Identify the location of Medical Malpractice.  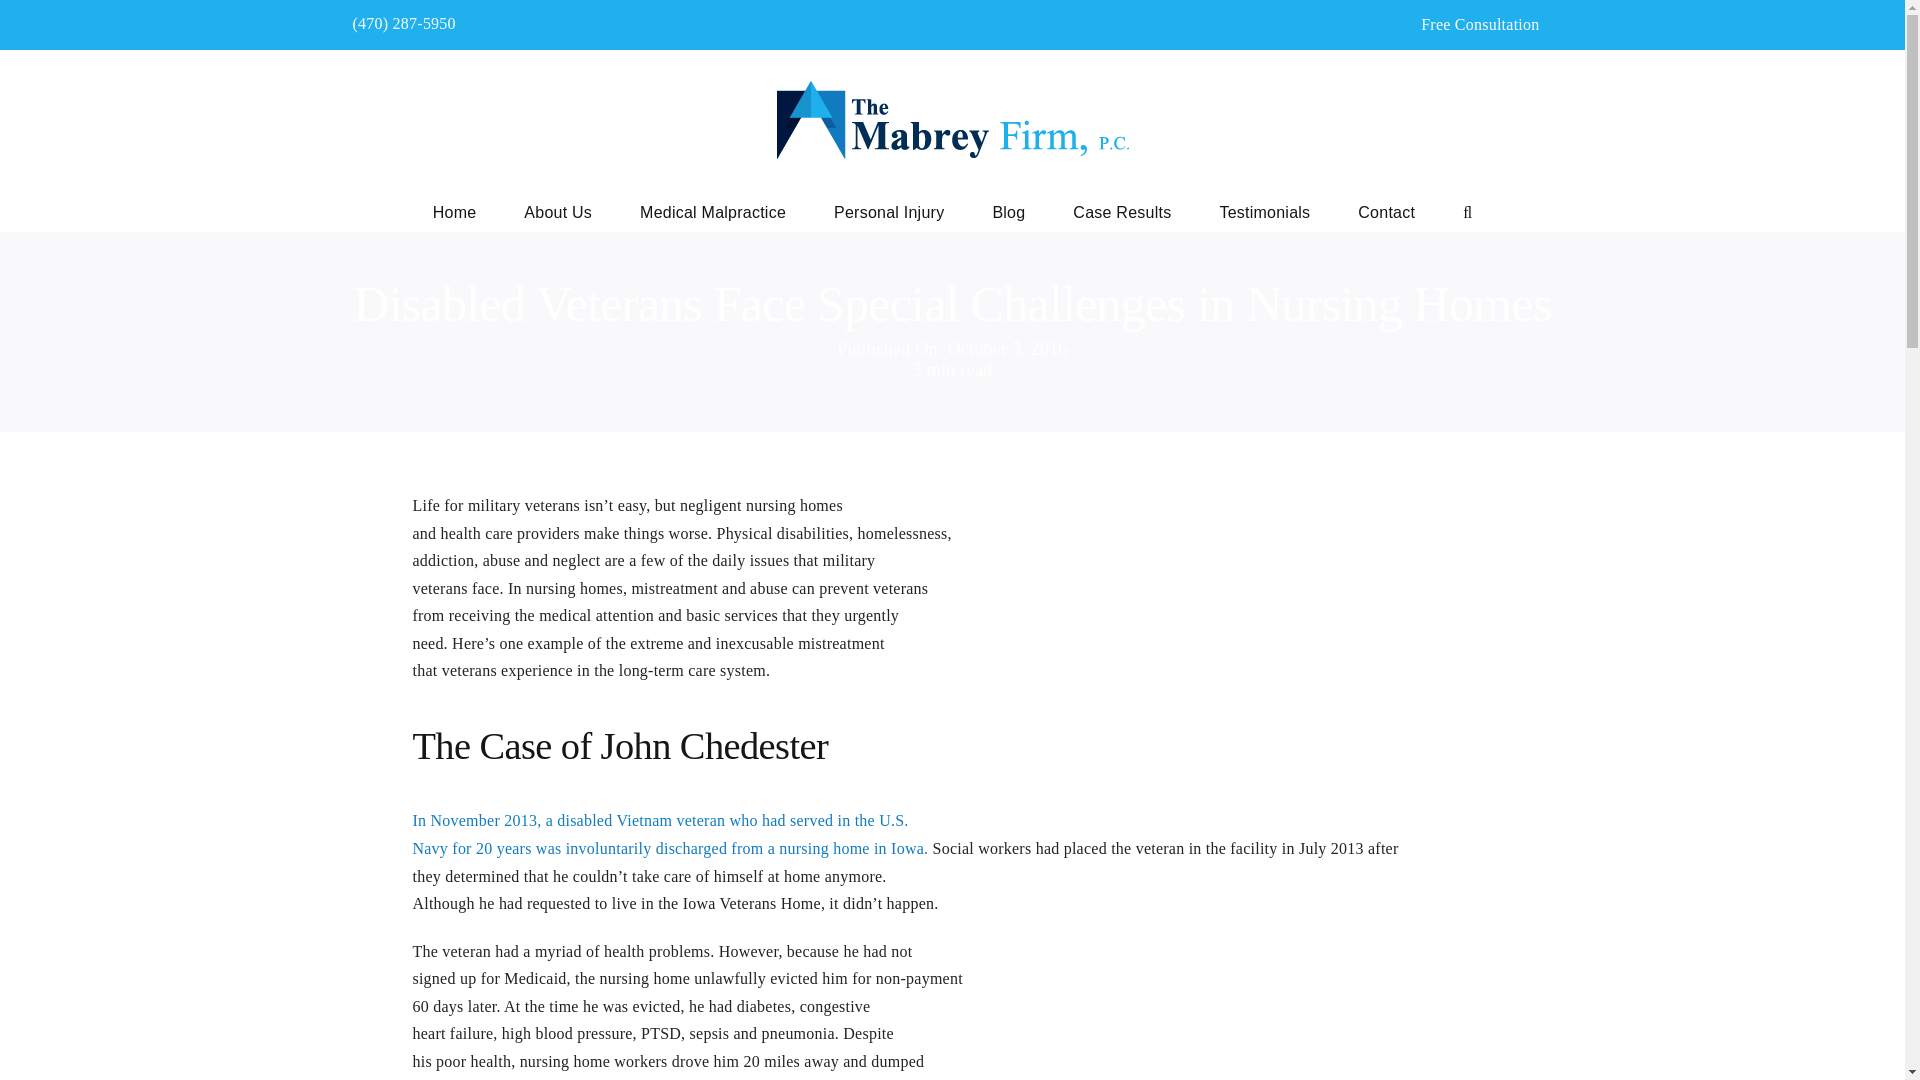
(712, 211).